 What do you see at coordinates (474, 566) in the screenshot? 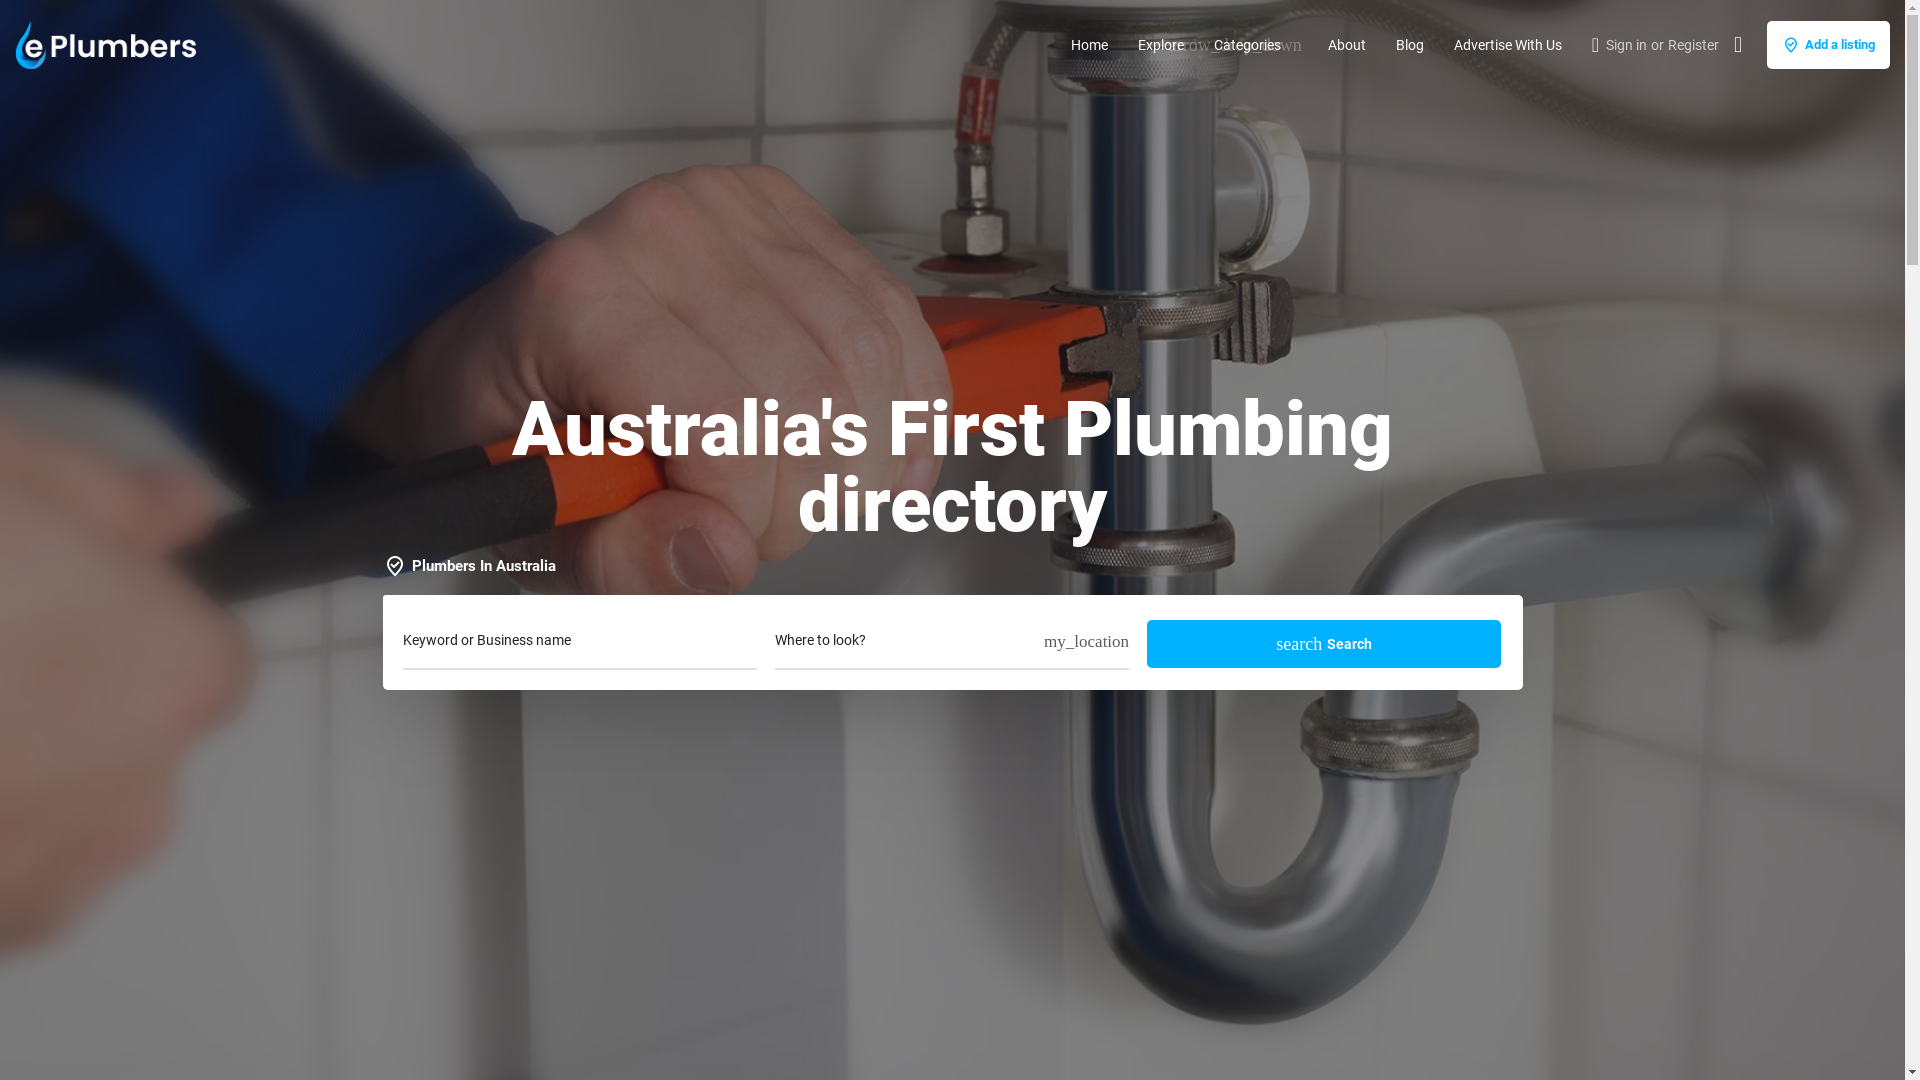
I see `Plumbers In Australia` at bounding box center [474, 566].